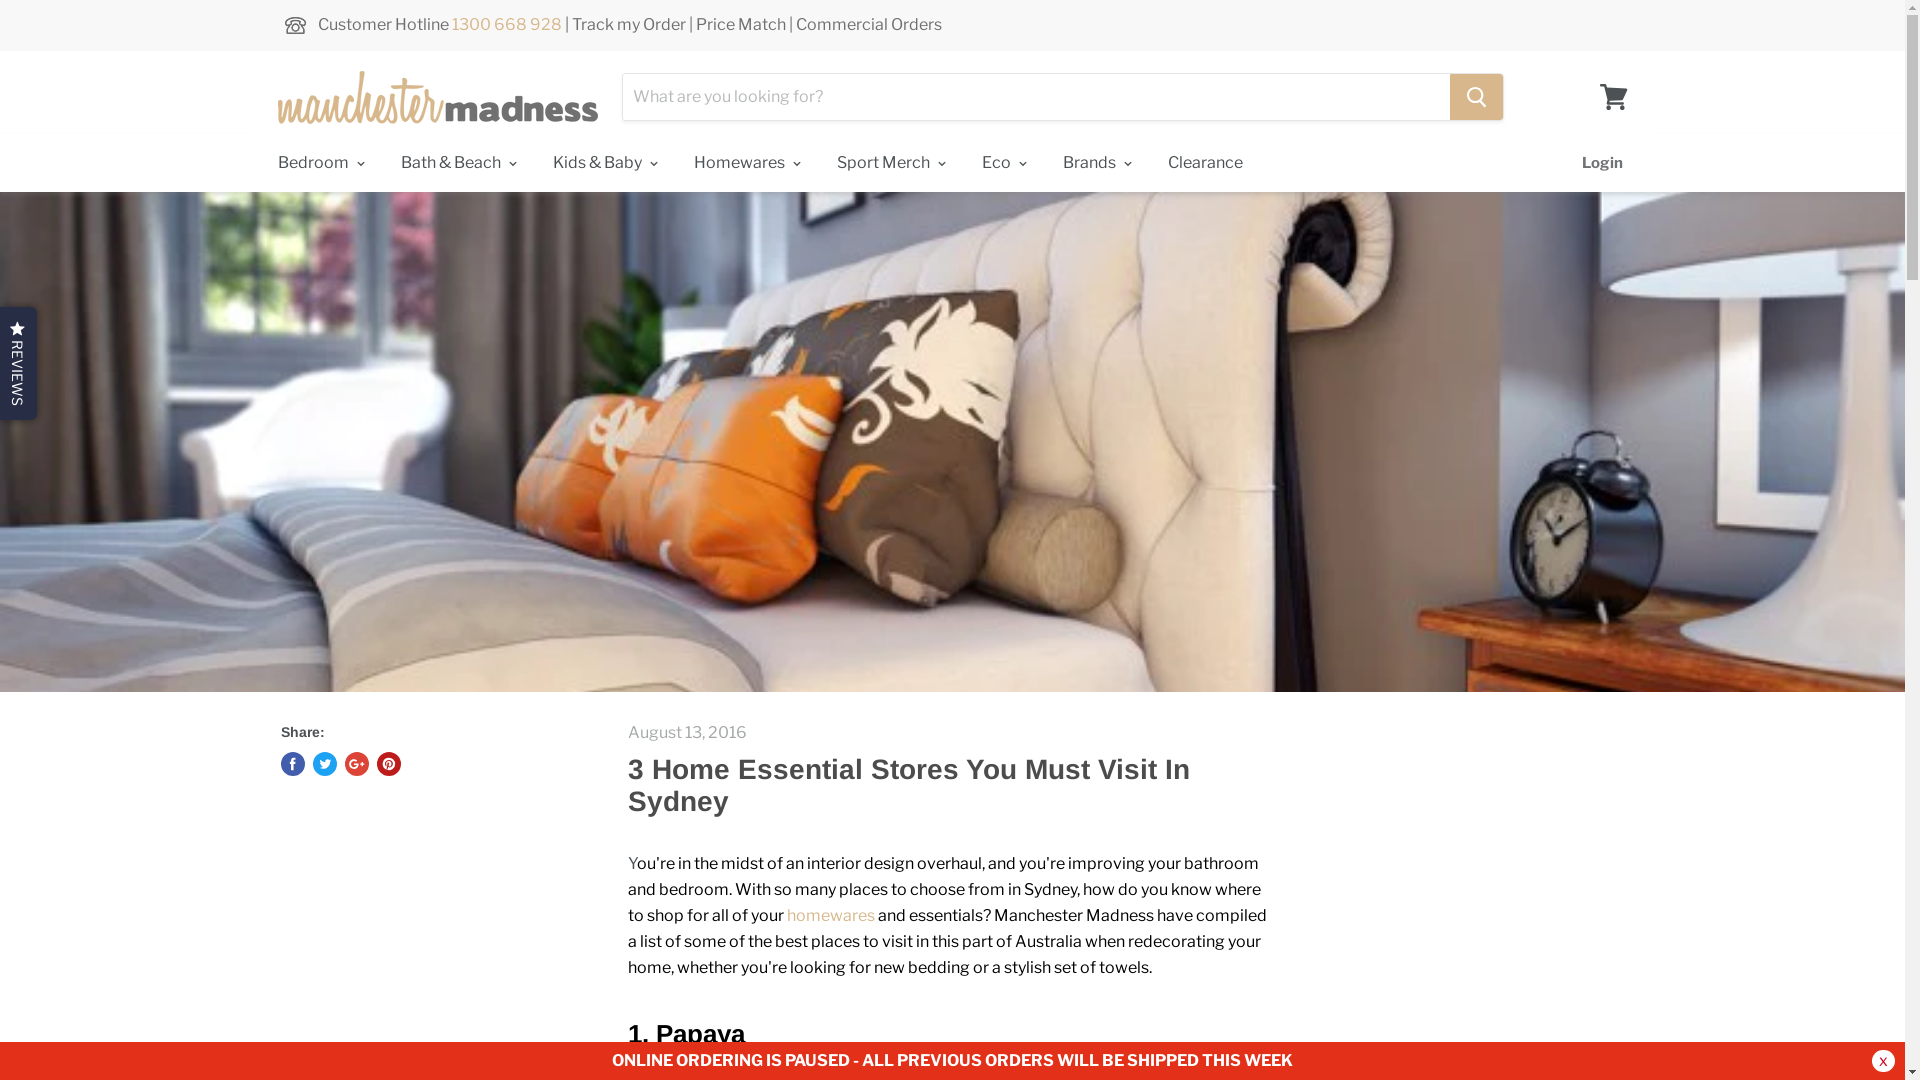 The image size is (1920, 1080). Describe the element at coordinates (507, 24) in the screenshot. I see `1300 668 928` at that location.